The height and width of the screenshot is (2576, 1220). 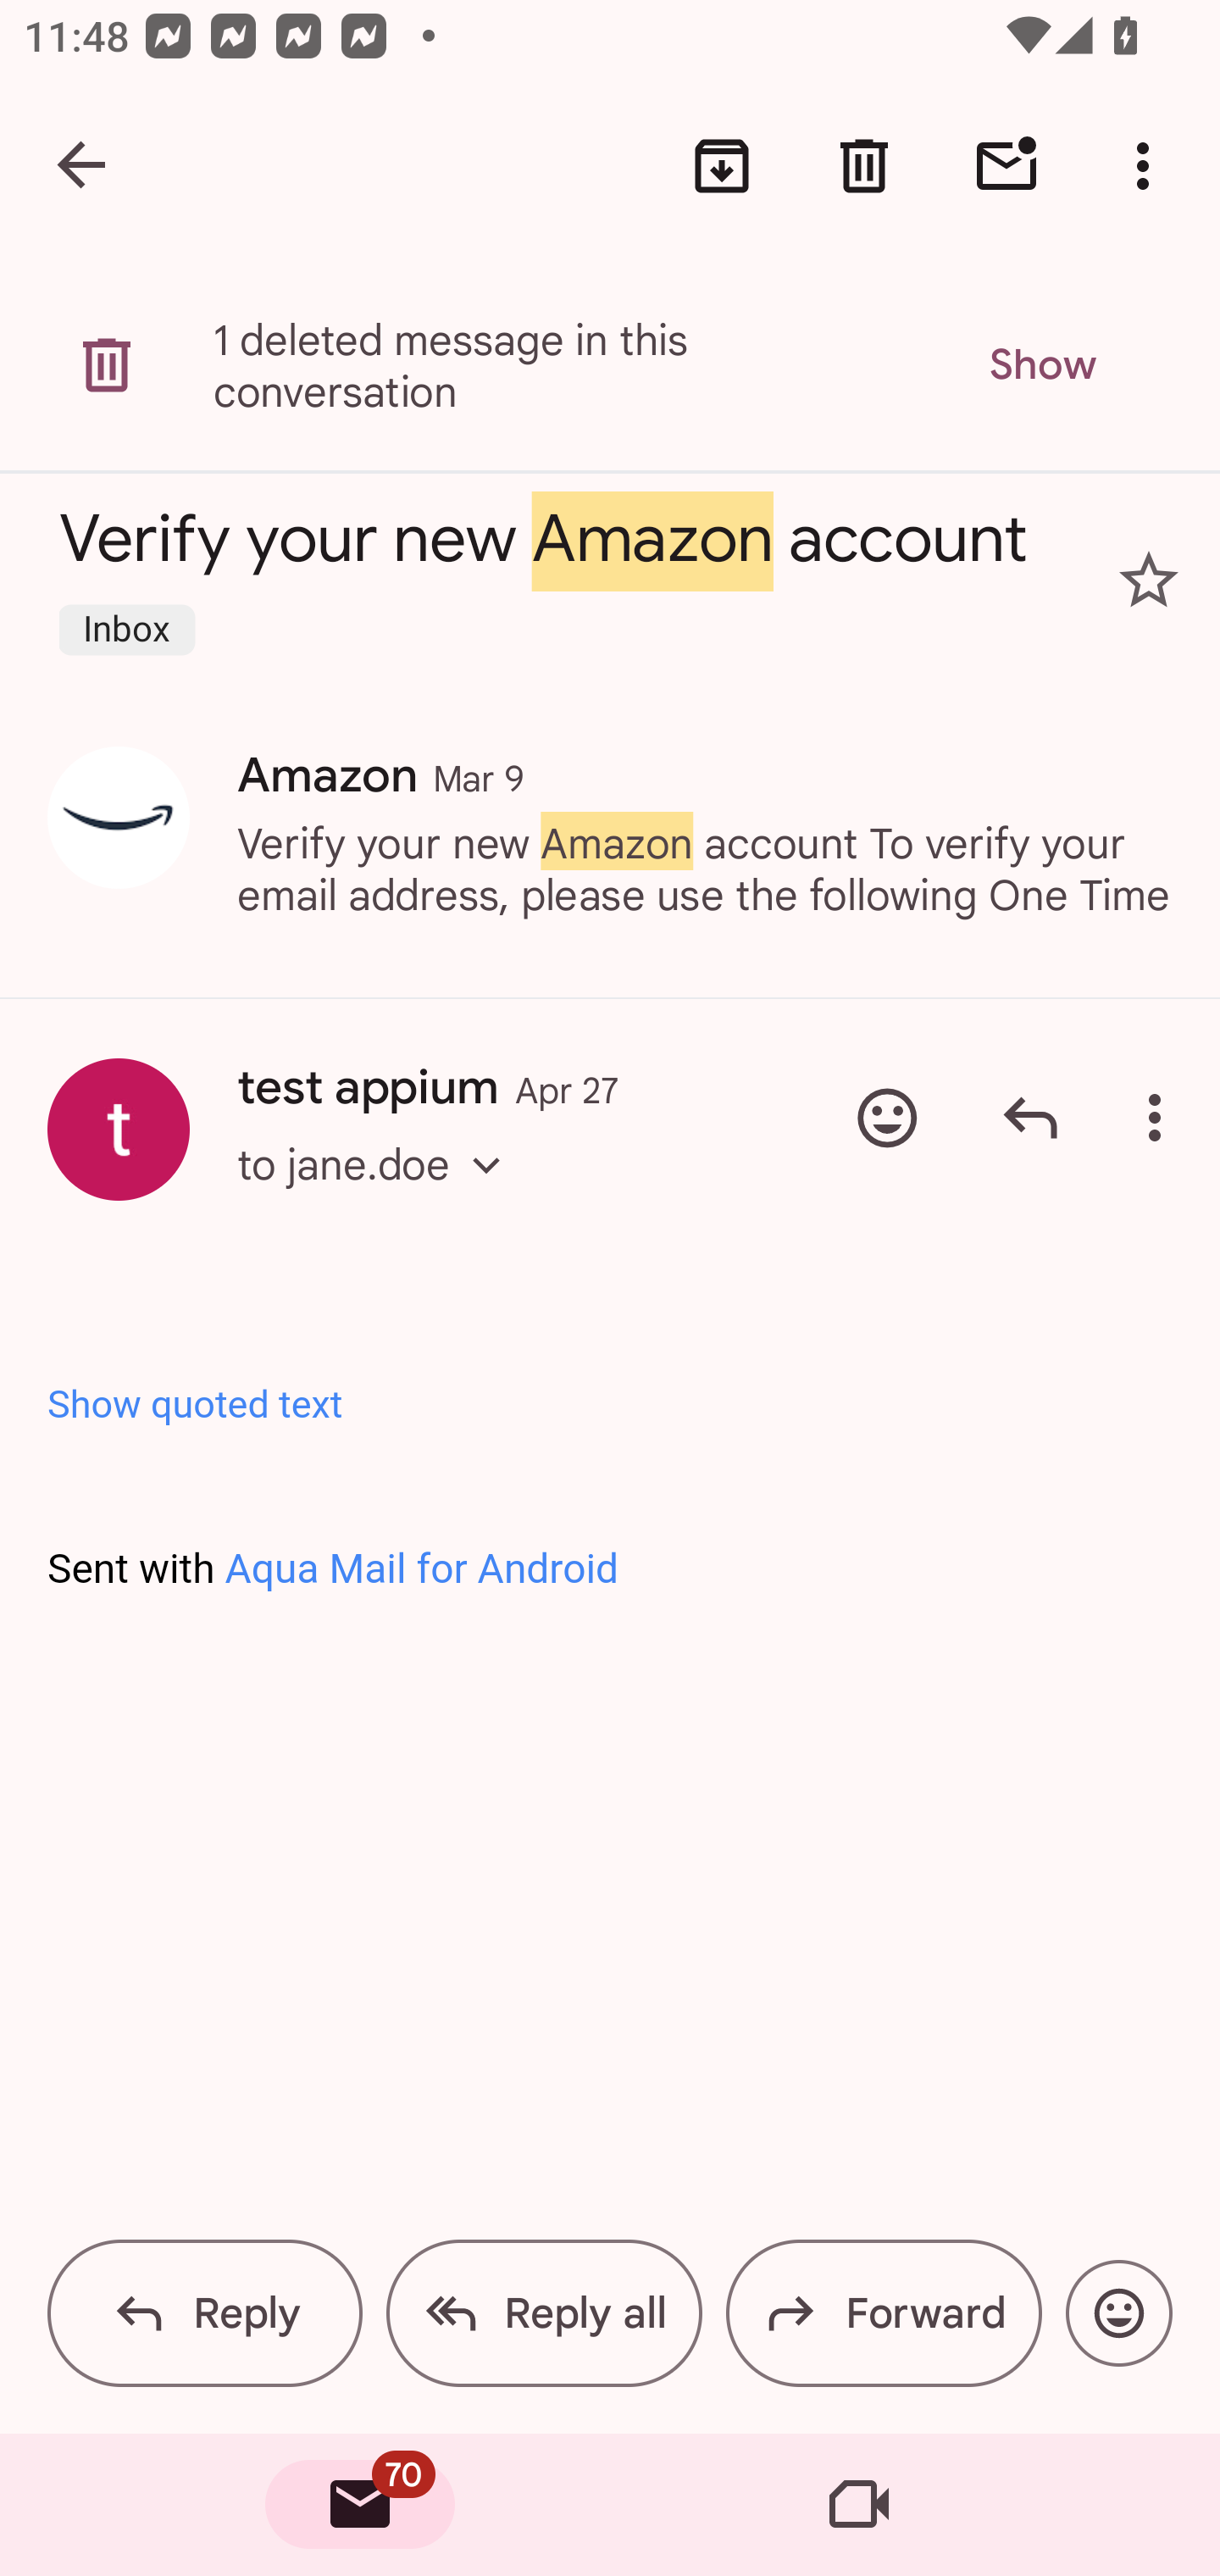 I want to click on Forward, so click(x=883, y=2313).